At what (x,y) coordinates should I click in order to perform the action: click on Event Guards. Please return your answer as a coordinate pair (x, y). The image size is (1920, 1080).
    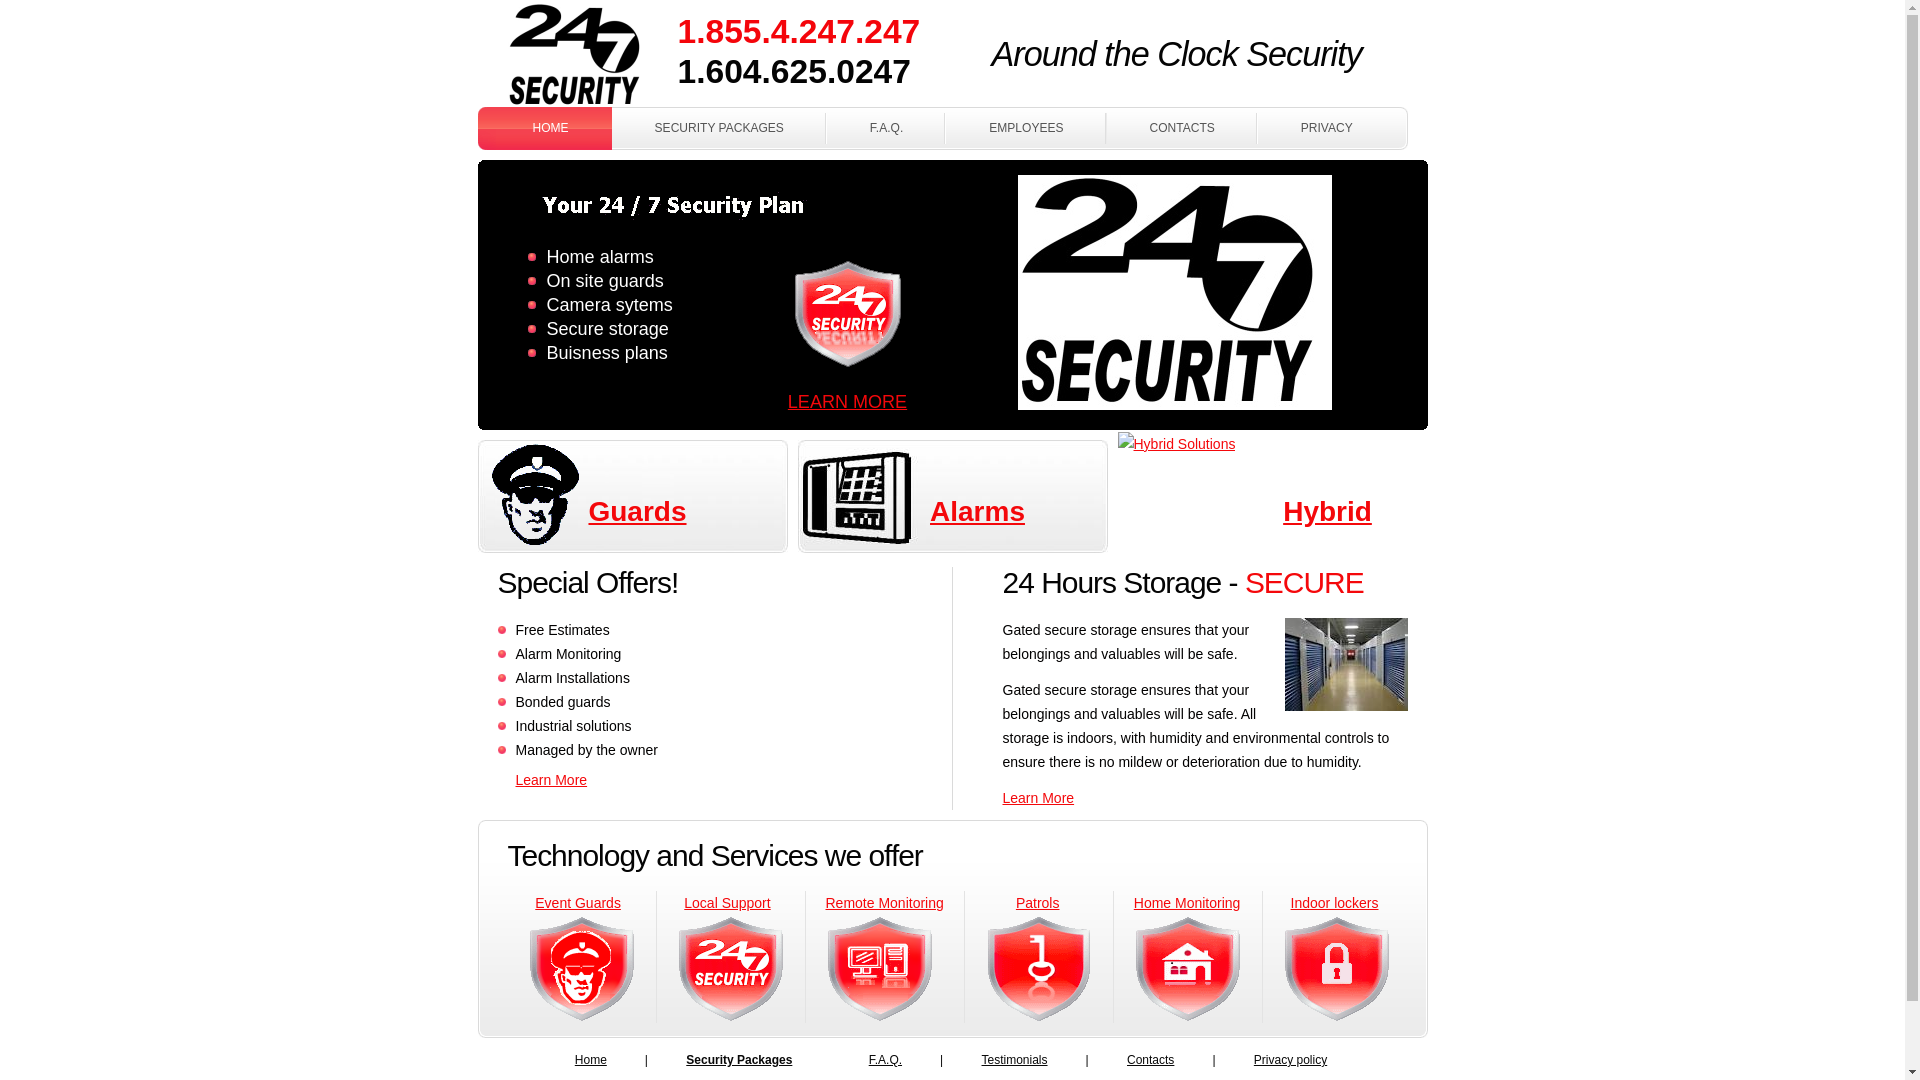
    Looking at the image, I should click on (582, 969).